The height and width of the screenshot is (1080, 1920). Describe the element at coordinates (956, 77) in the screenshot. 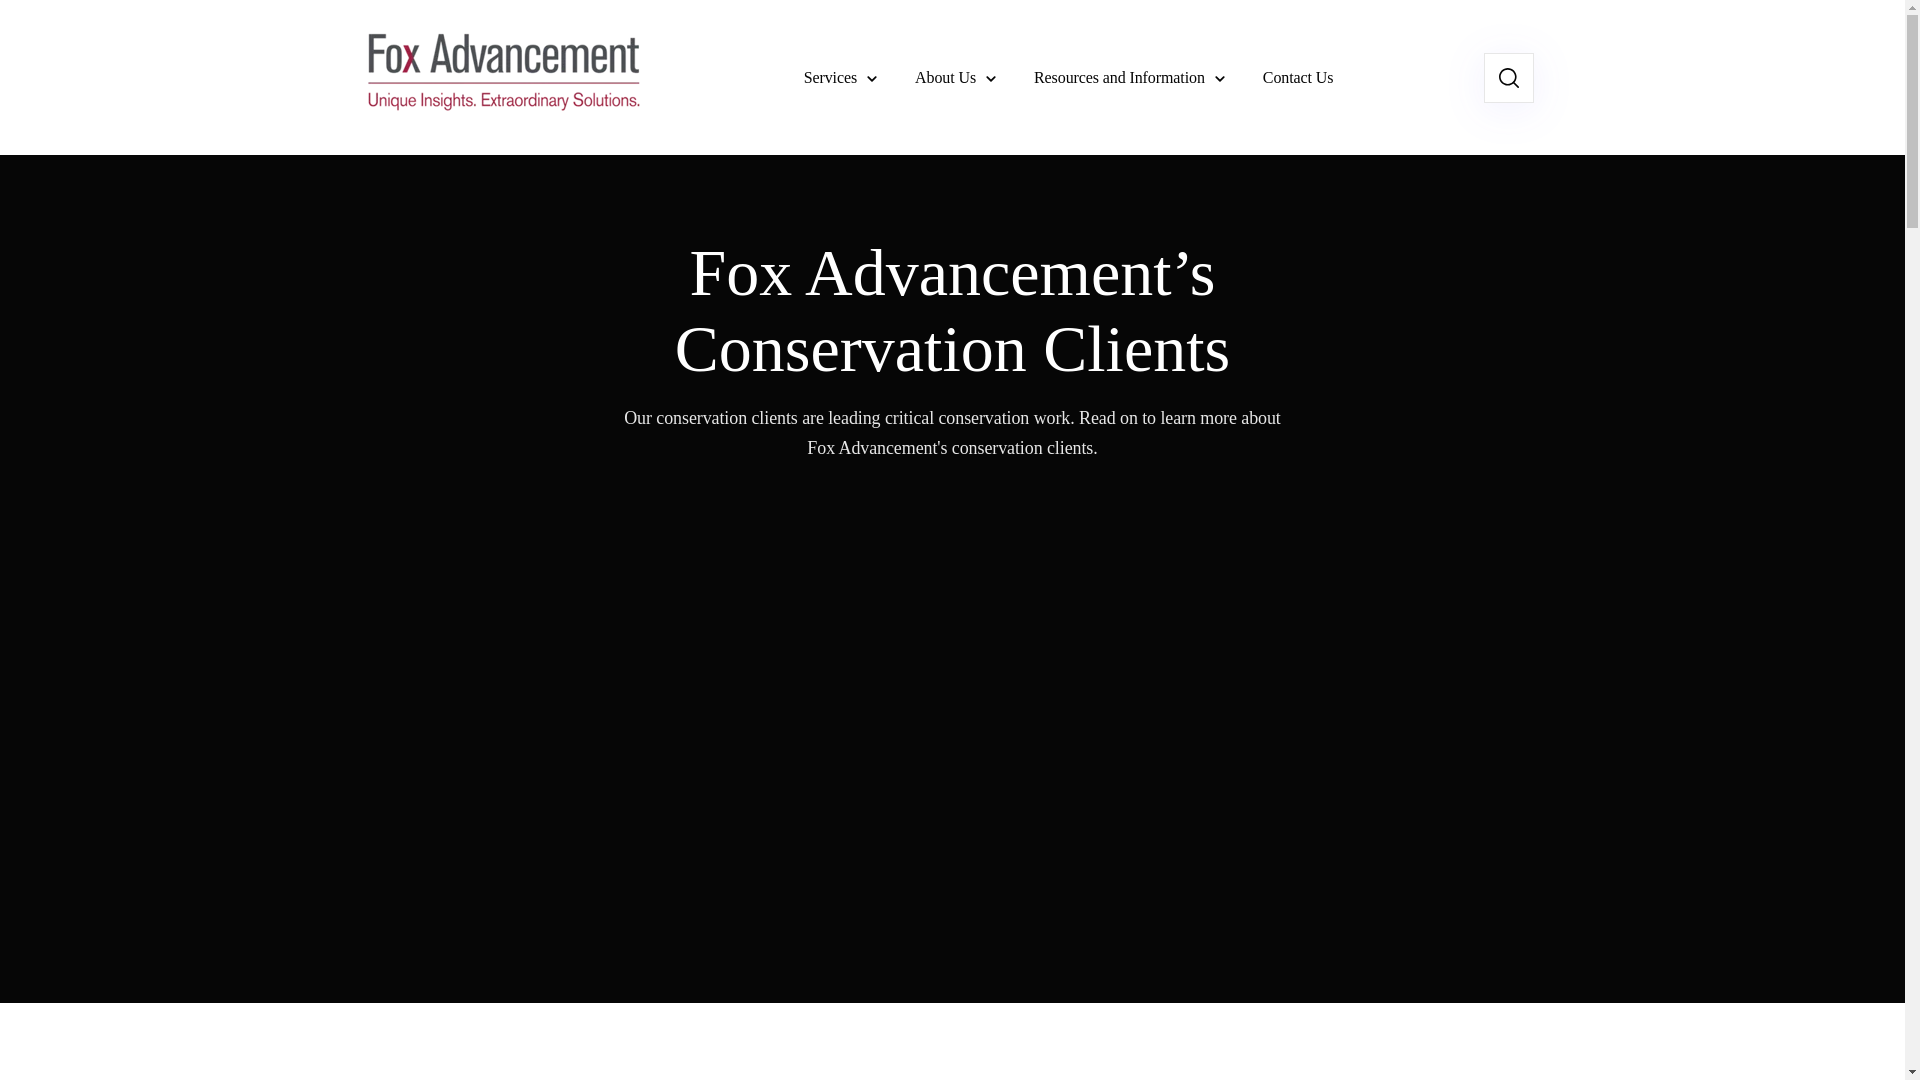

I see `About Us` at that location.